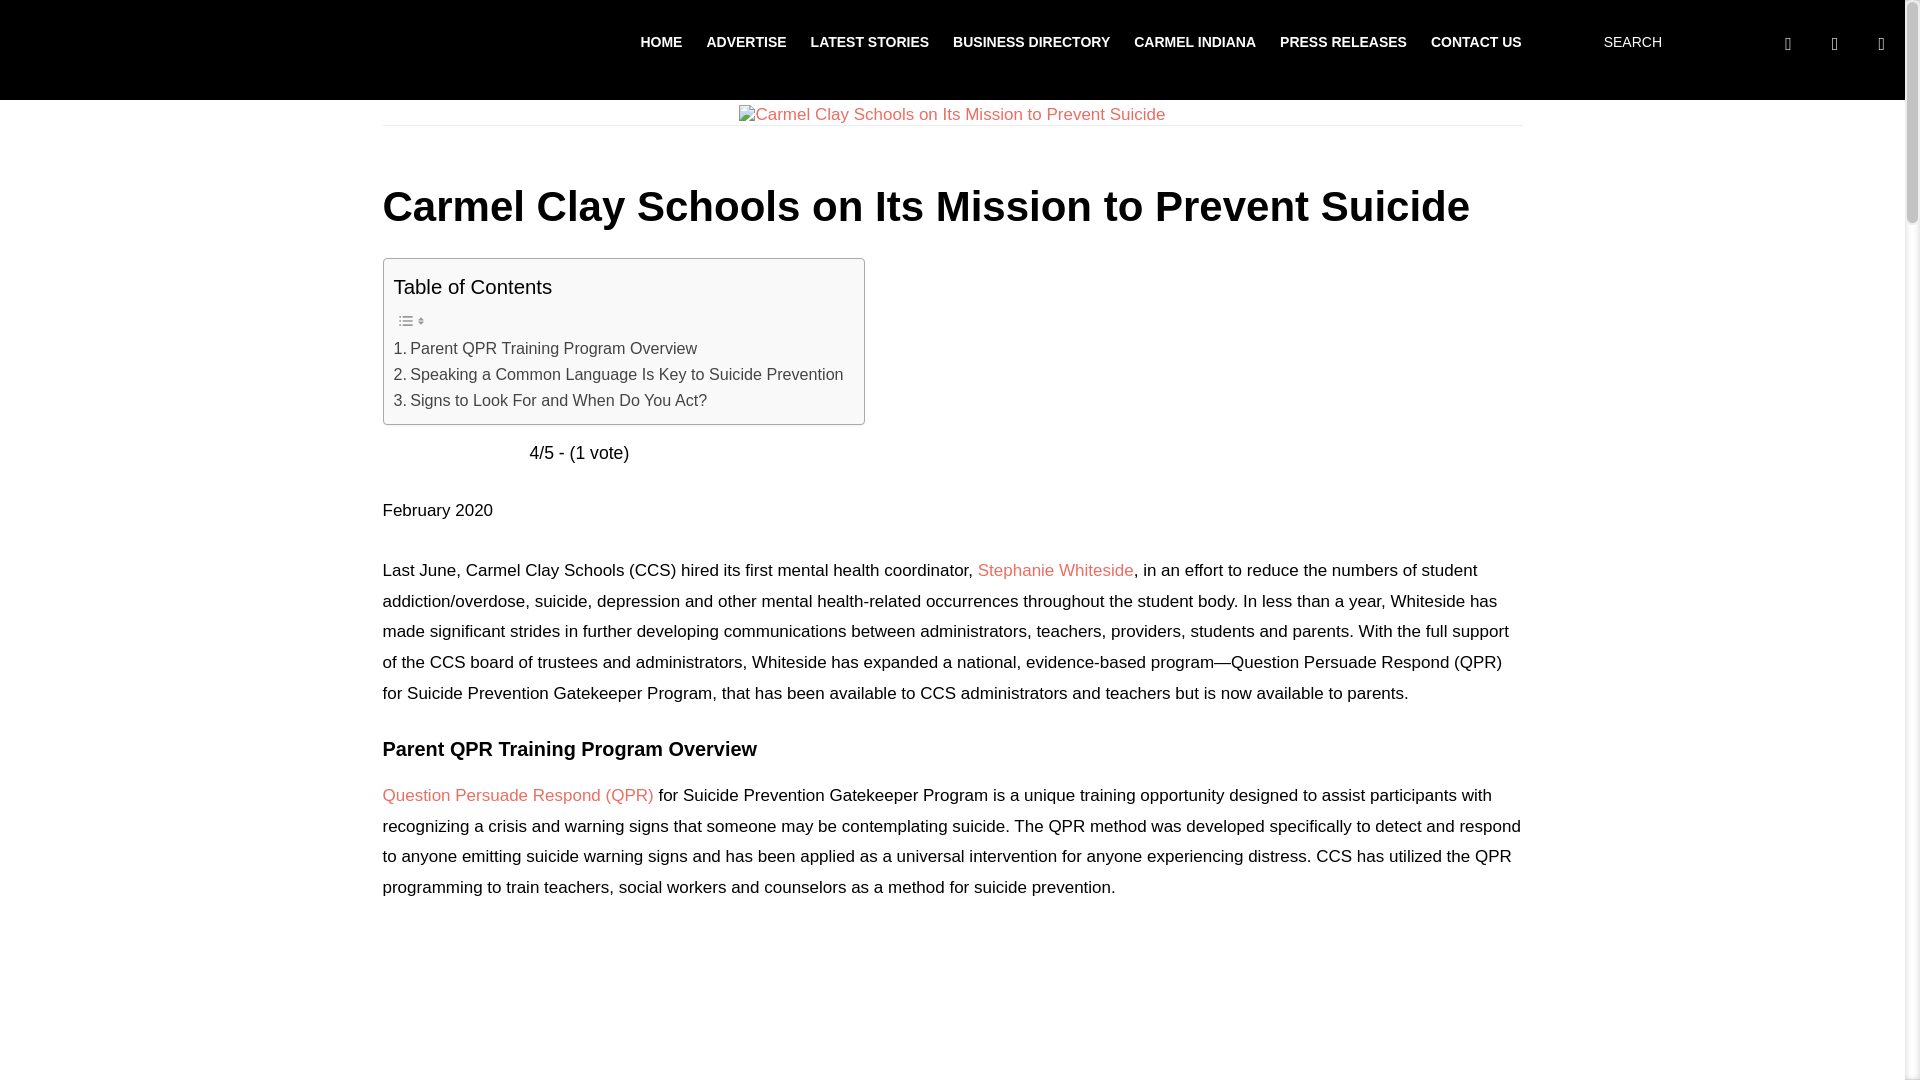  I want to click on BUSINESS DIRECTORY, so click(1030, 41).